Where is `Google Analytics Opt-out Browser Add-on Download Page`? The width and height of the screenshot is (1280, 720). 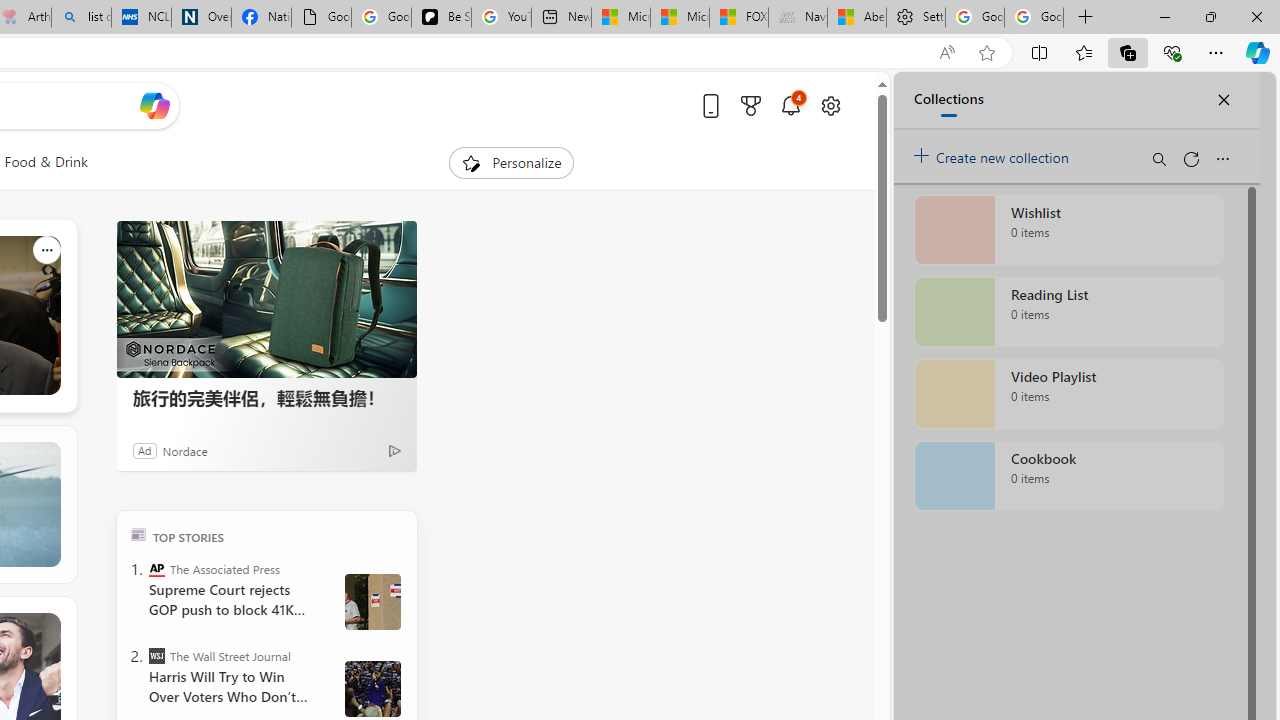 Google Analytics Opt-out Browser Add-on Download Page is located at coordinates (320, 18).